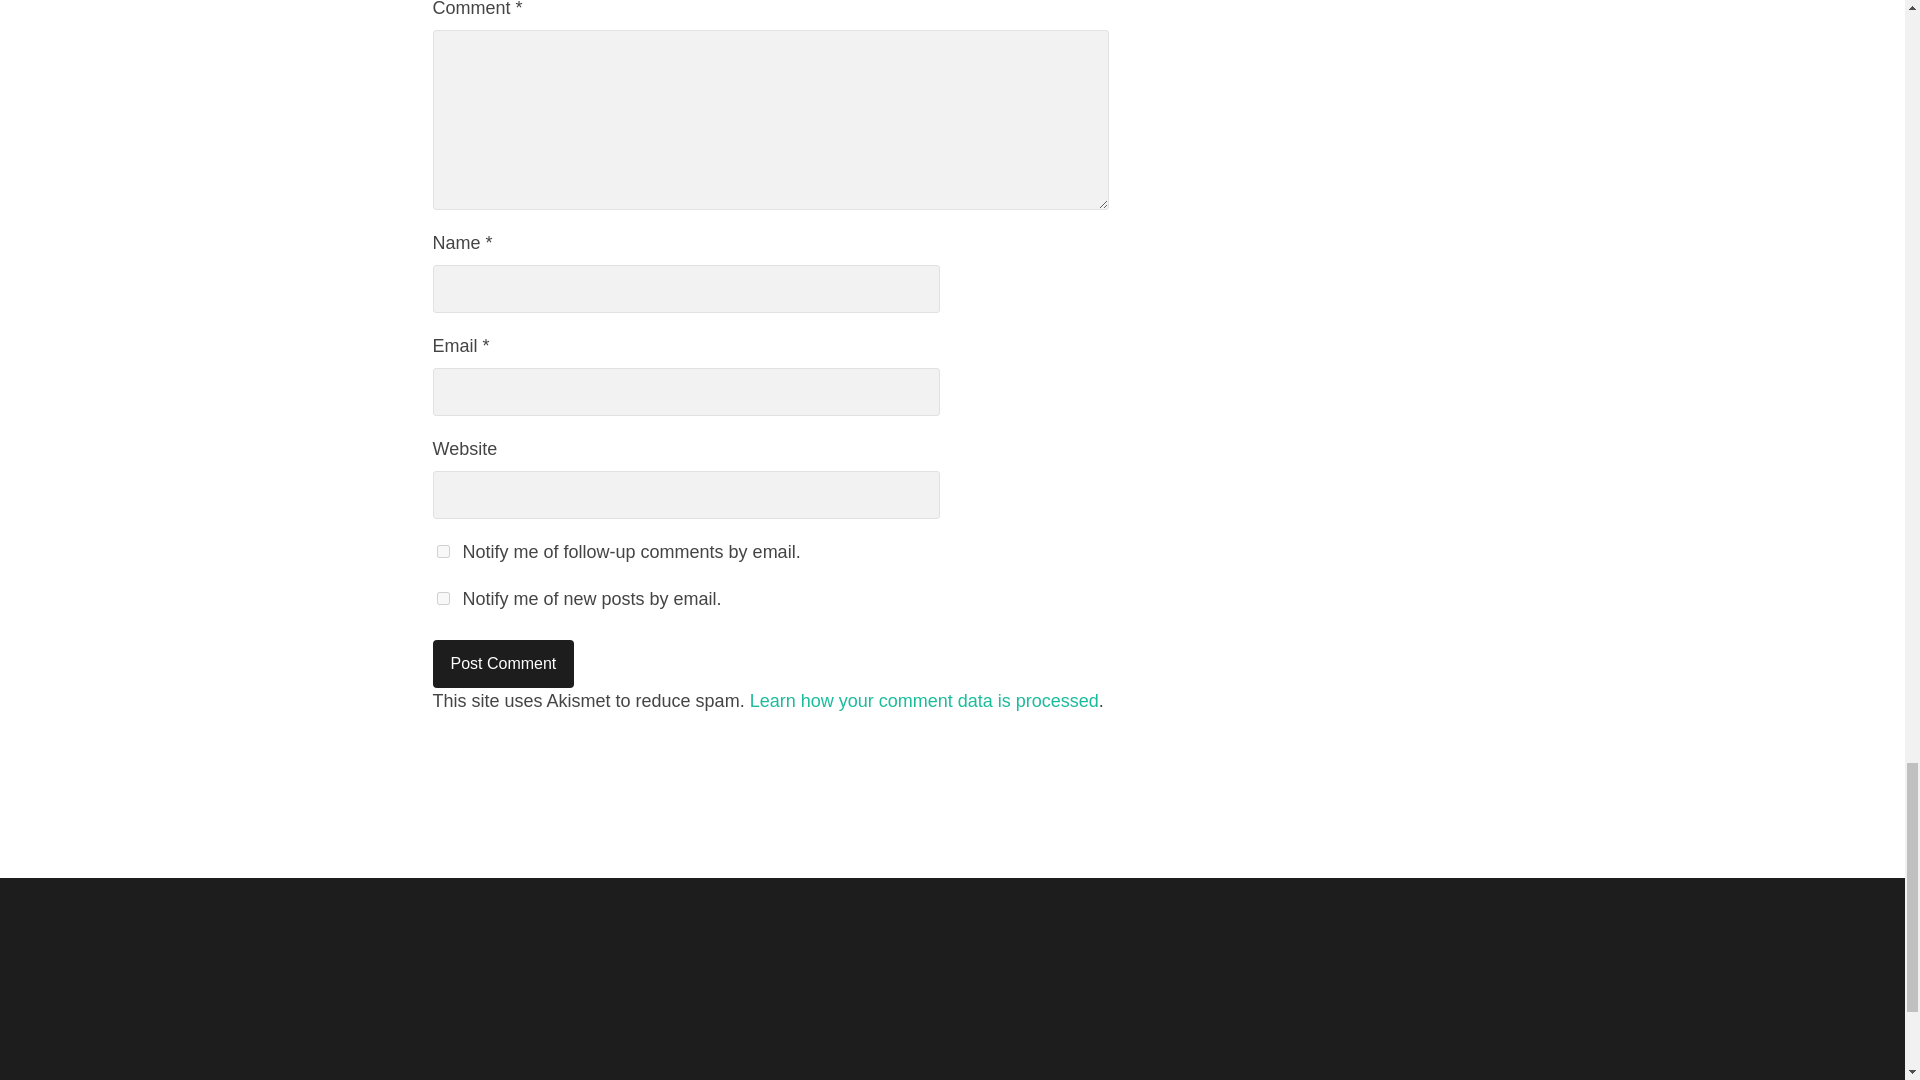 The height and width of the screenshot is (1080, 1920). Describe the element at coordinates (442, 552) in the screenshot. I see `subscribe` at that location.